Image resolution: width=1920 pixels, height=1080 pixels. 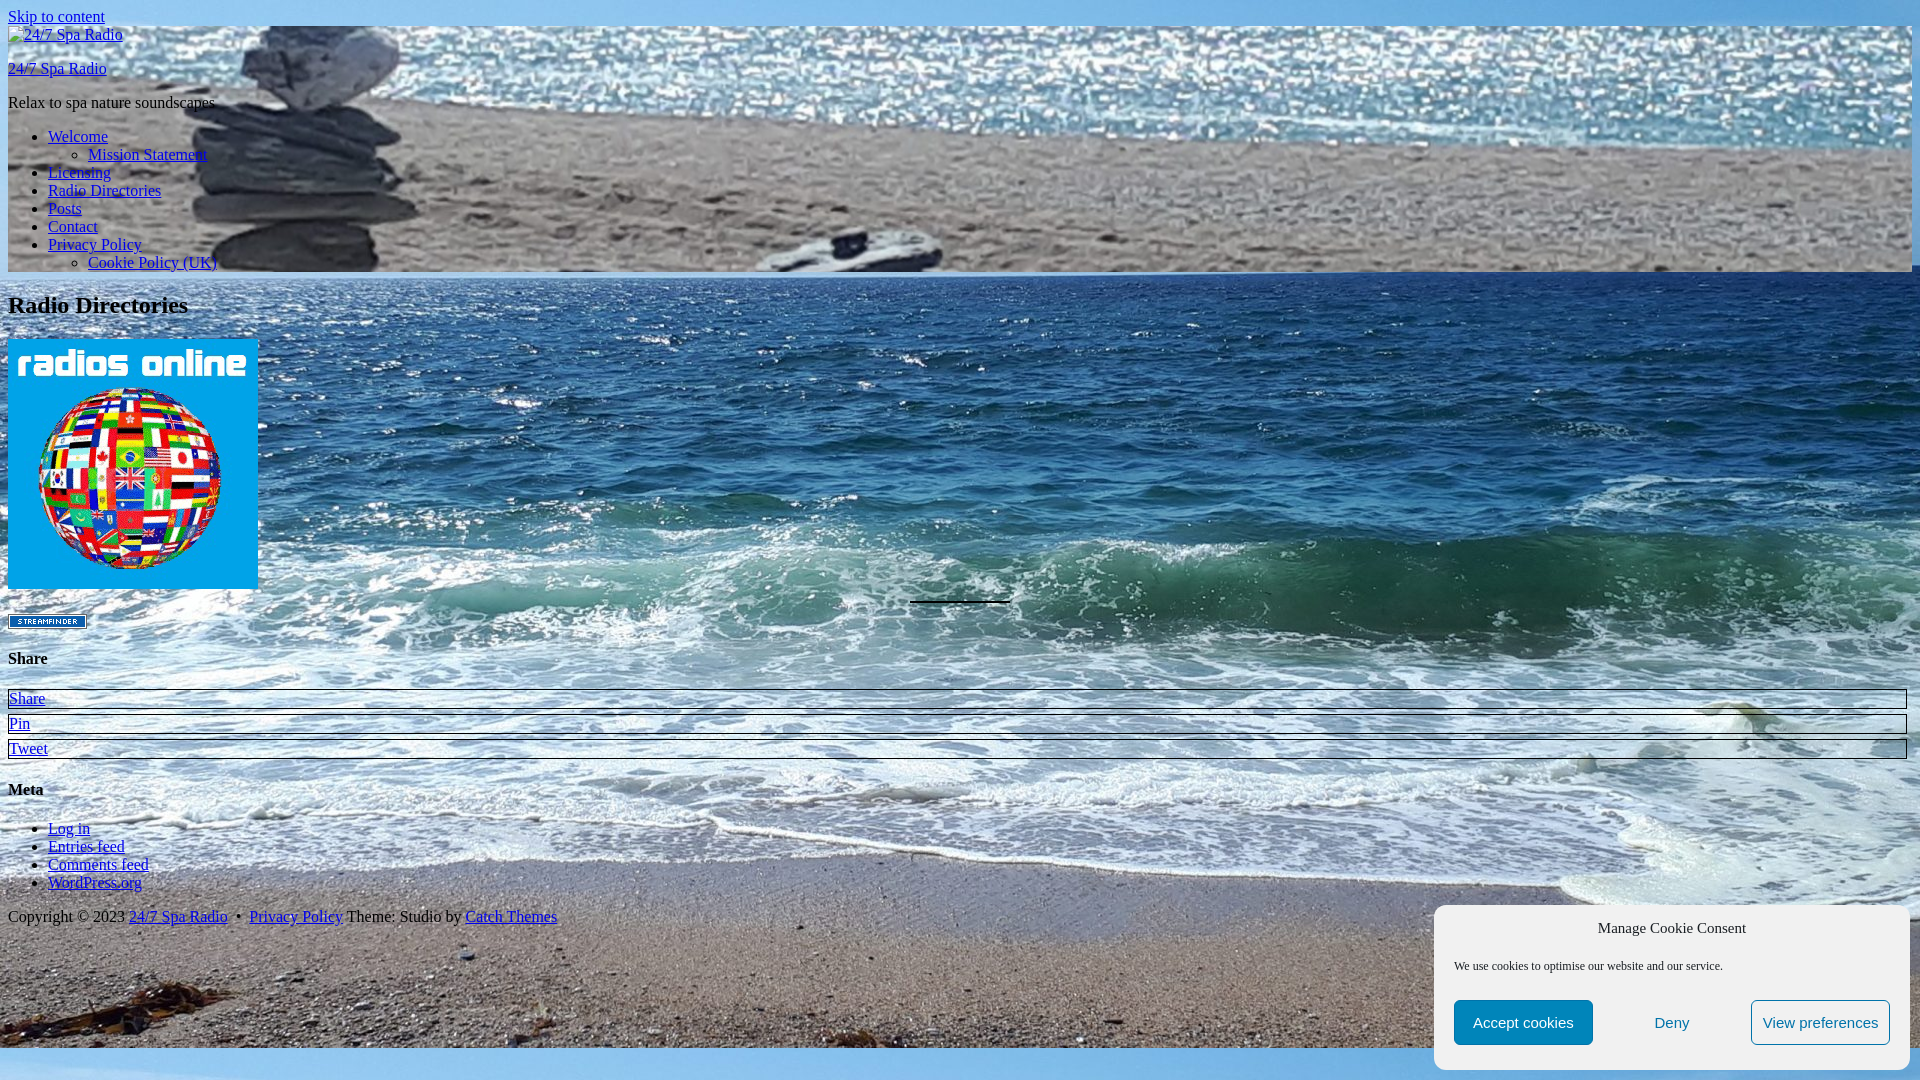 I want to click on 24/7 Spa Radio, so click(x=58, y=68).